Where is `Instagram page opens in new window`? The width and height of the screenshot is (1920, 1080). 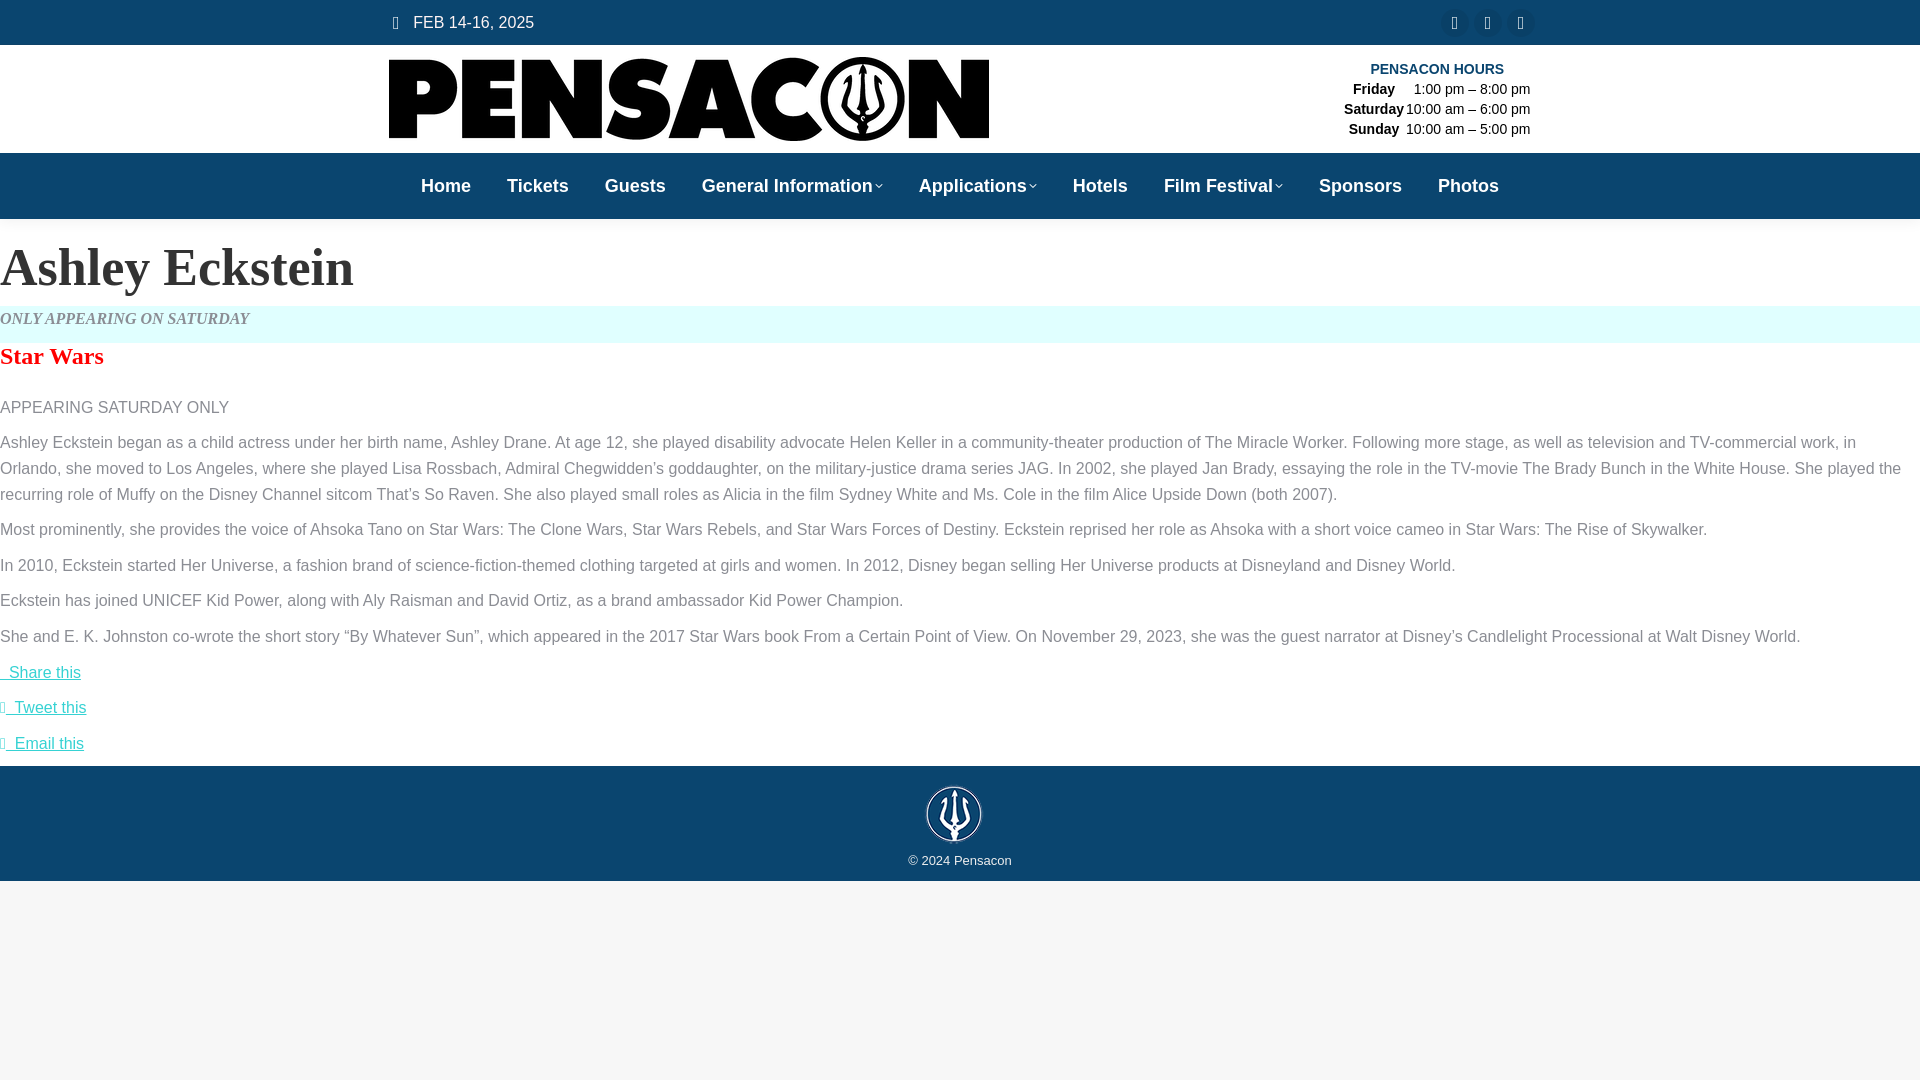 Instagram page opens in new window is located at coordinates (1520, 21).